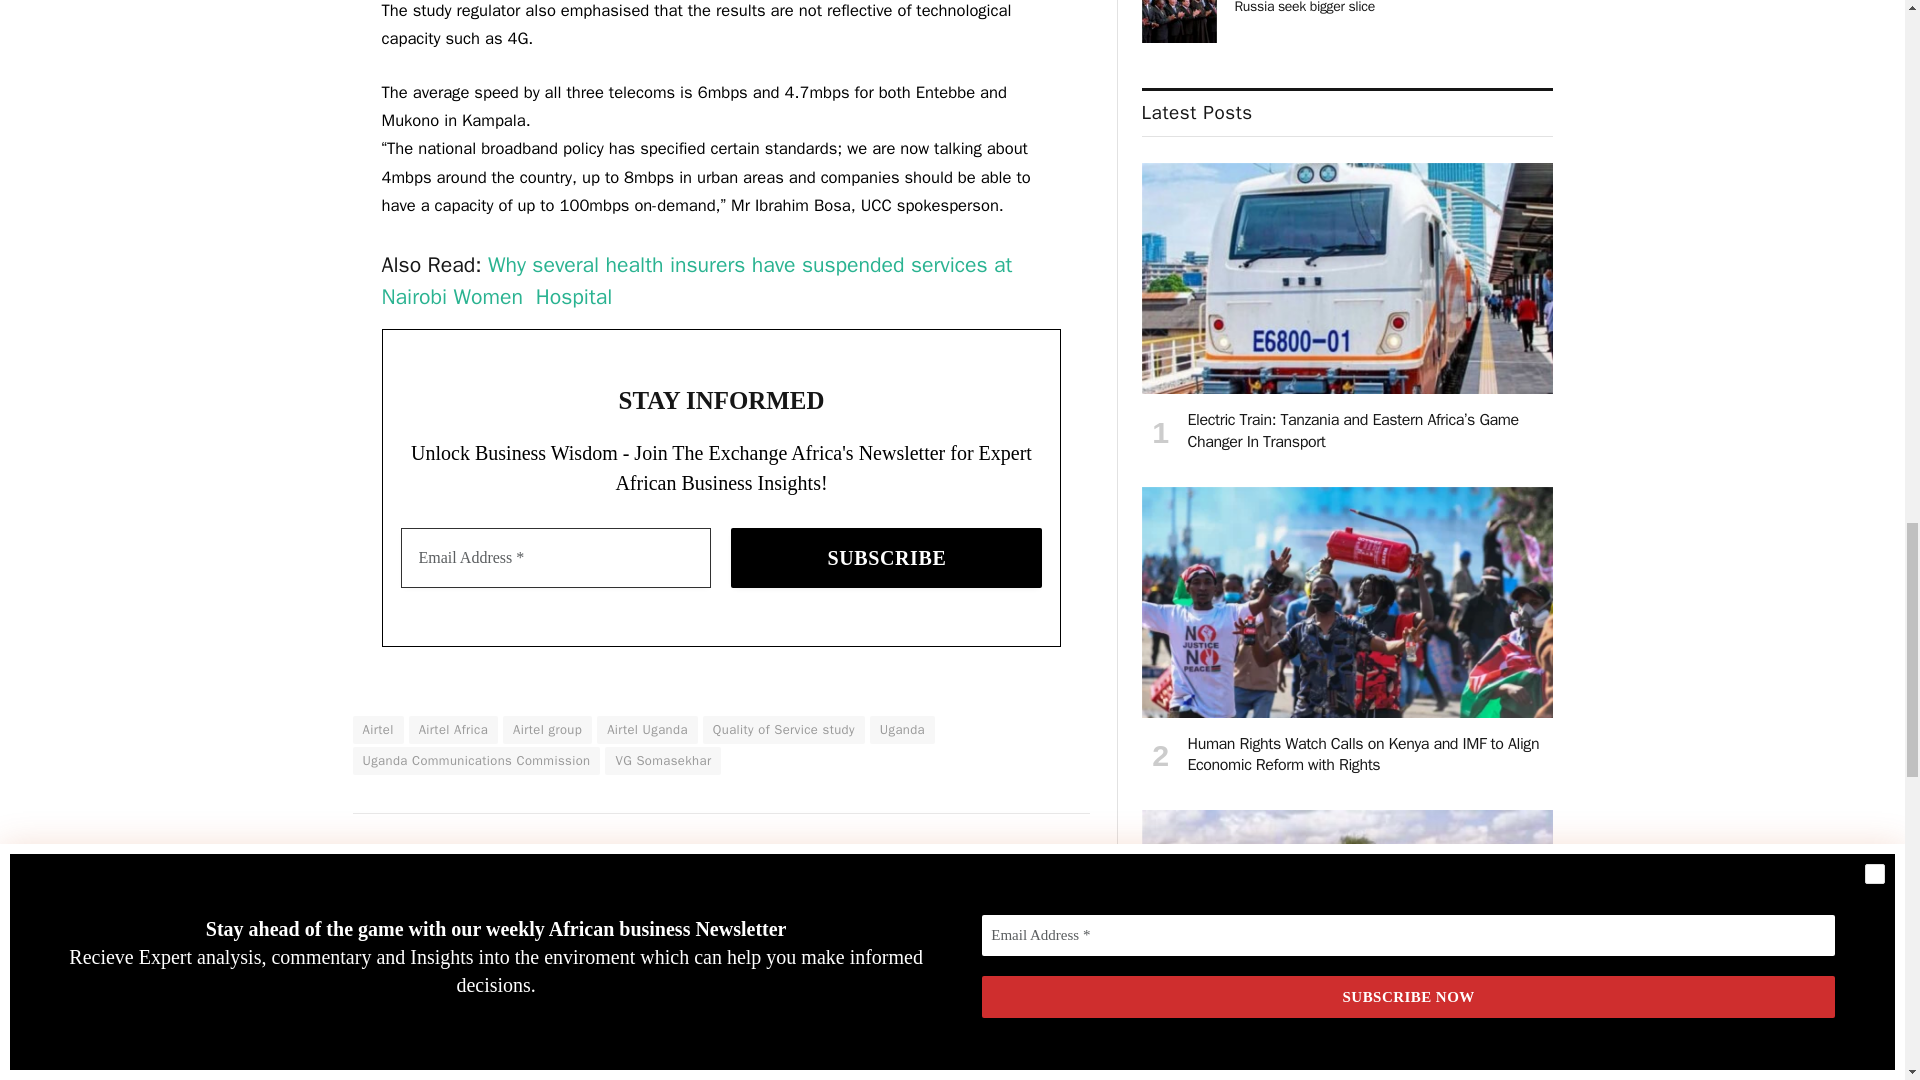 This screenshot has width=1920, height=1080. What do you see at coordinates (886, 558) in the screenshot?
I see `SUBSCRIBE` at bounding box center [886, 558].